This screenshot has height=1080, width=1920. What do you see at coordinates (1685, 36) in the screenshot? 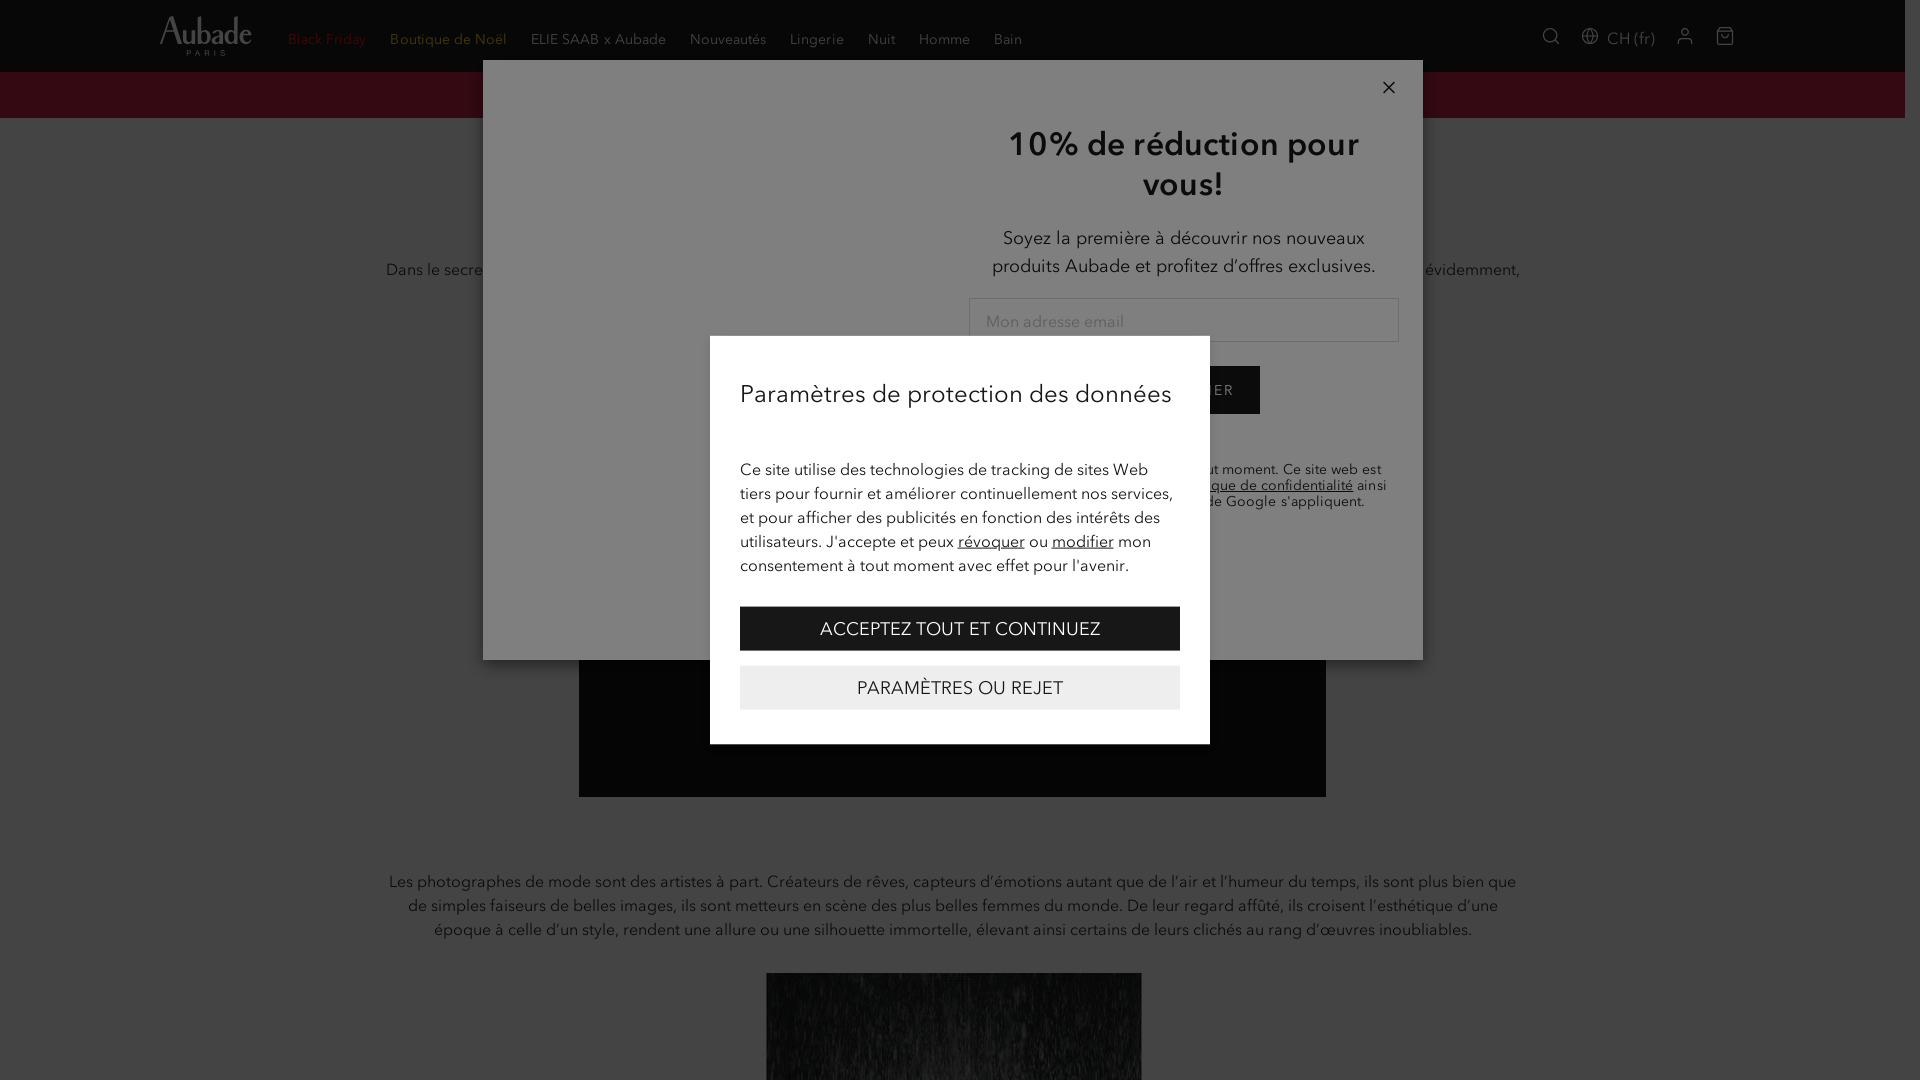
I see `Mon compte` at bounding box center [1685, 36].